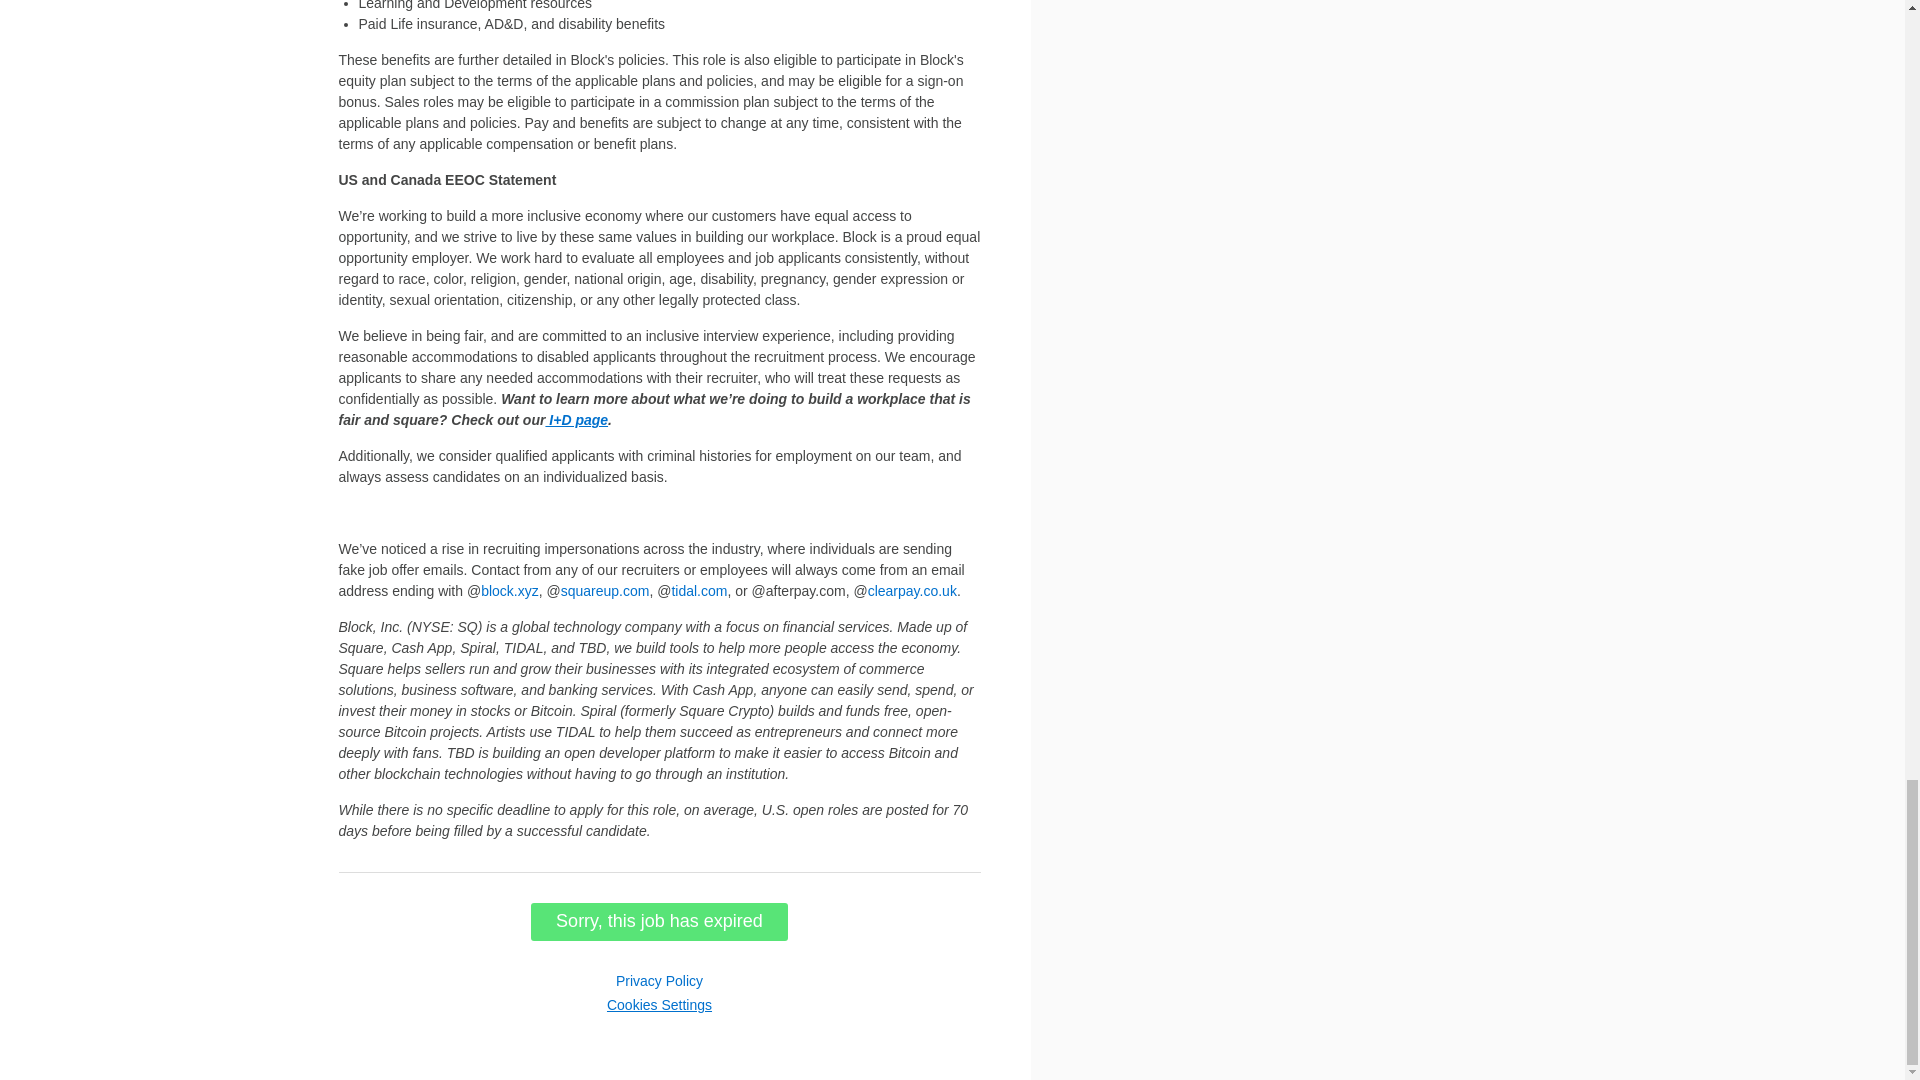 This screenshot has width=1920, height=1080. Describe the element at coordinates (698, 591) in the screenshot. I see `tidal.com` at that location.